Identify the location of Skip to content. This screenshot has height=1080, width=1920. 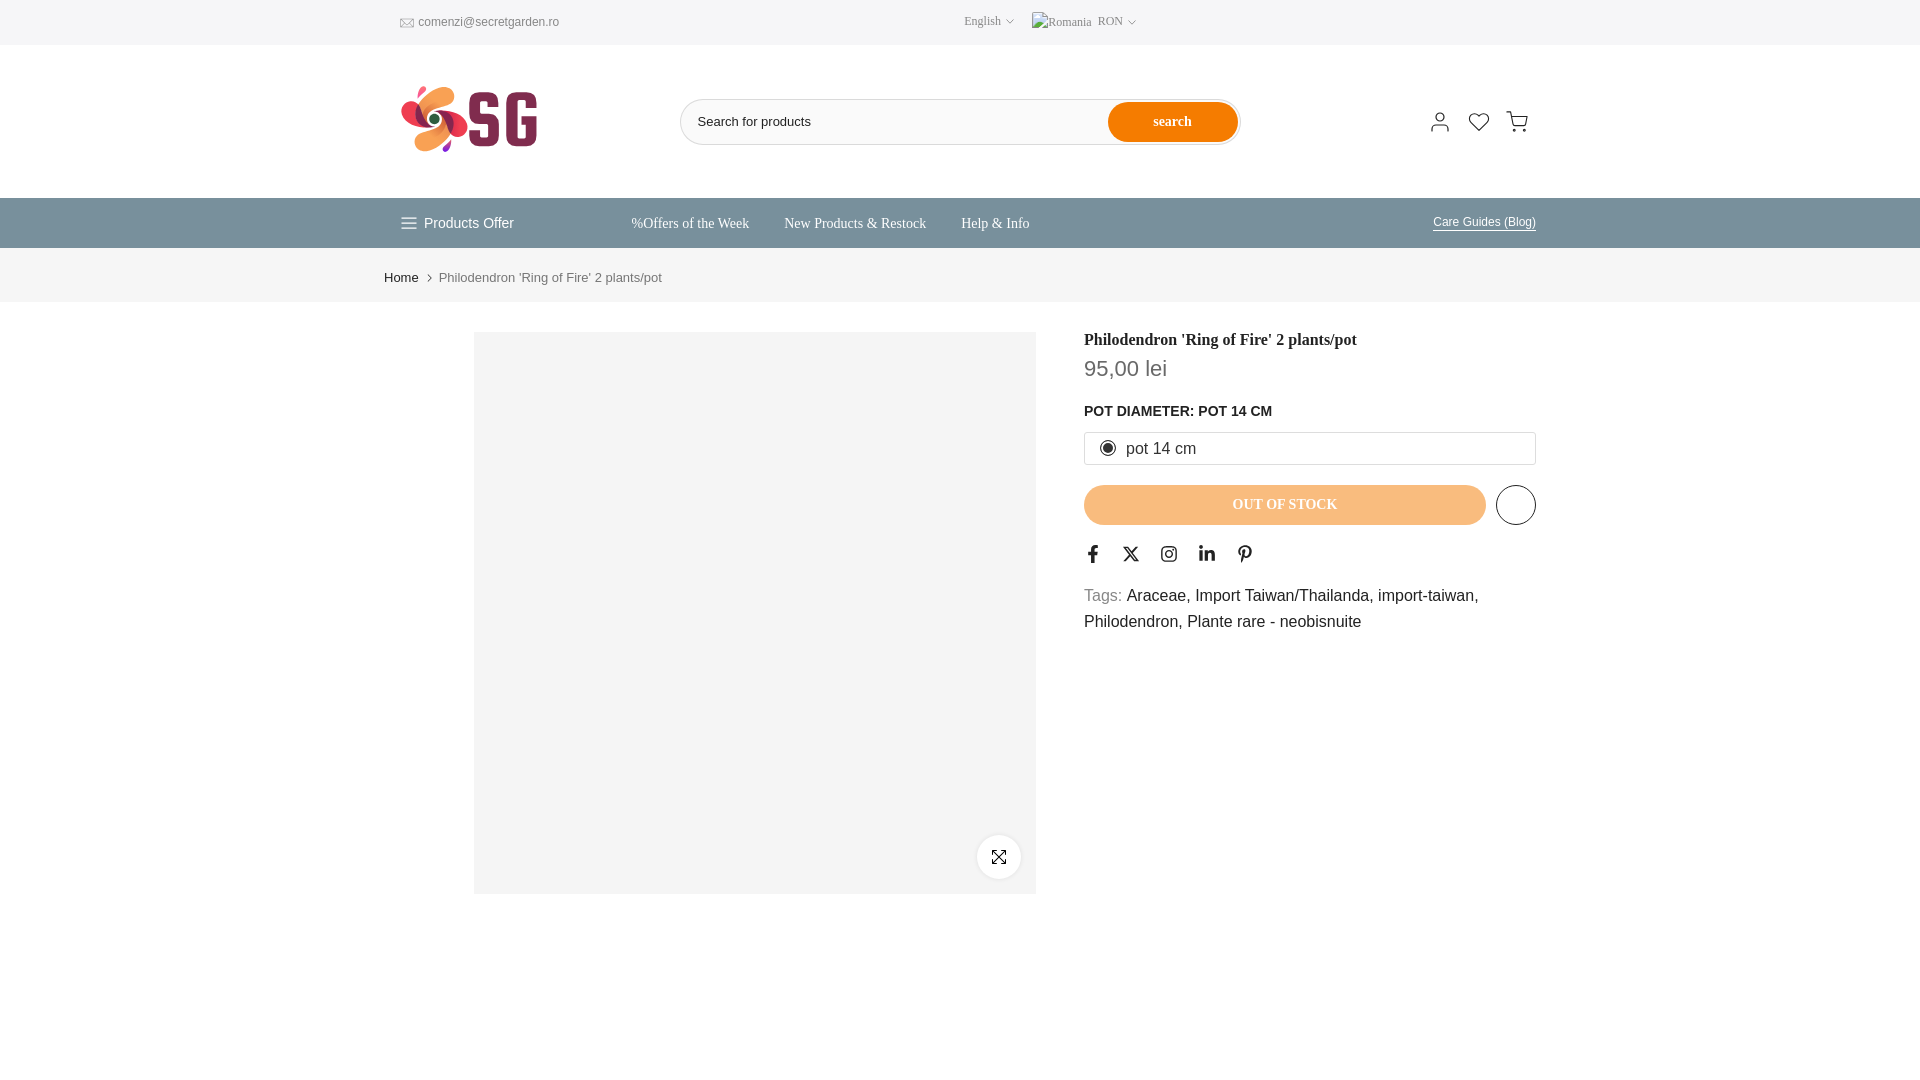
(14, 10).